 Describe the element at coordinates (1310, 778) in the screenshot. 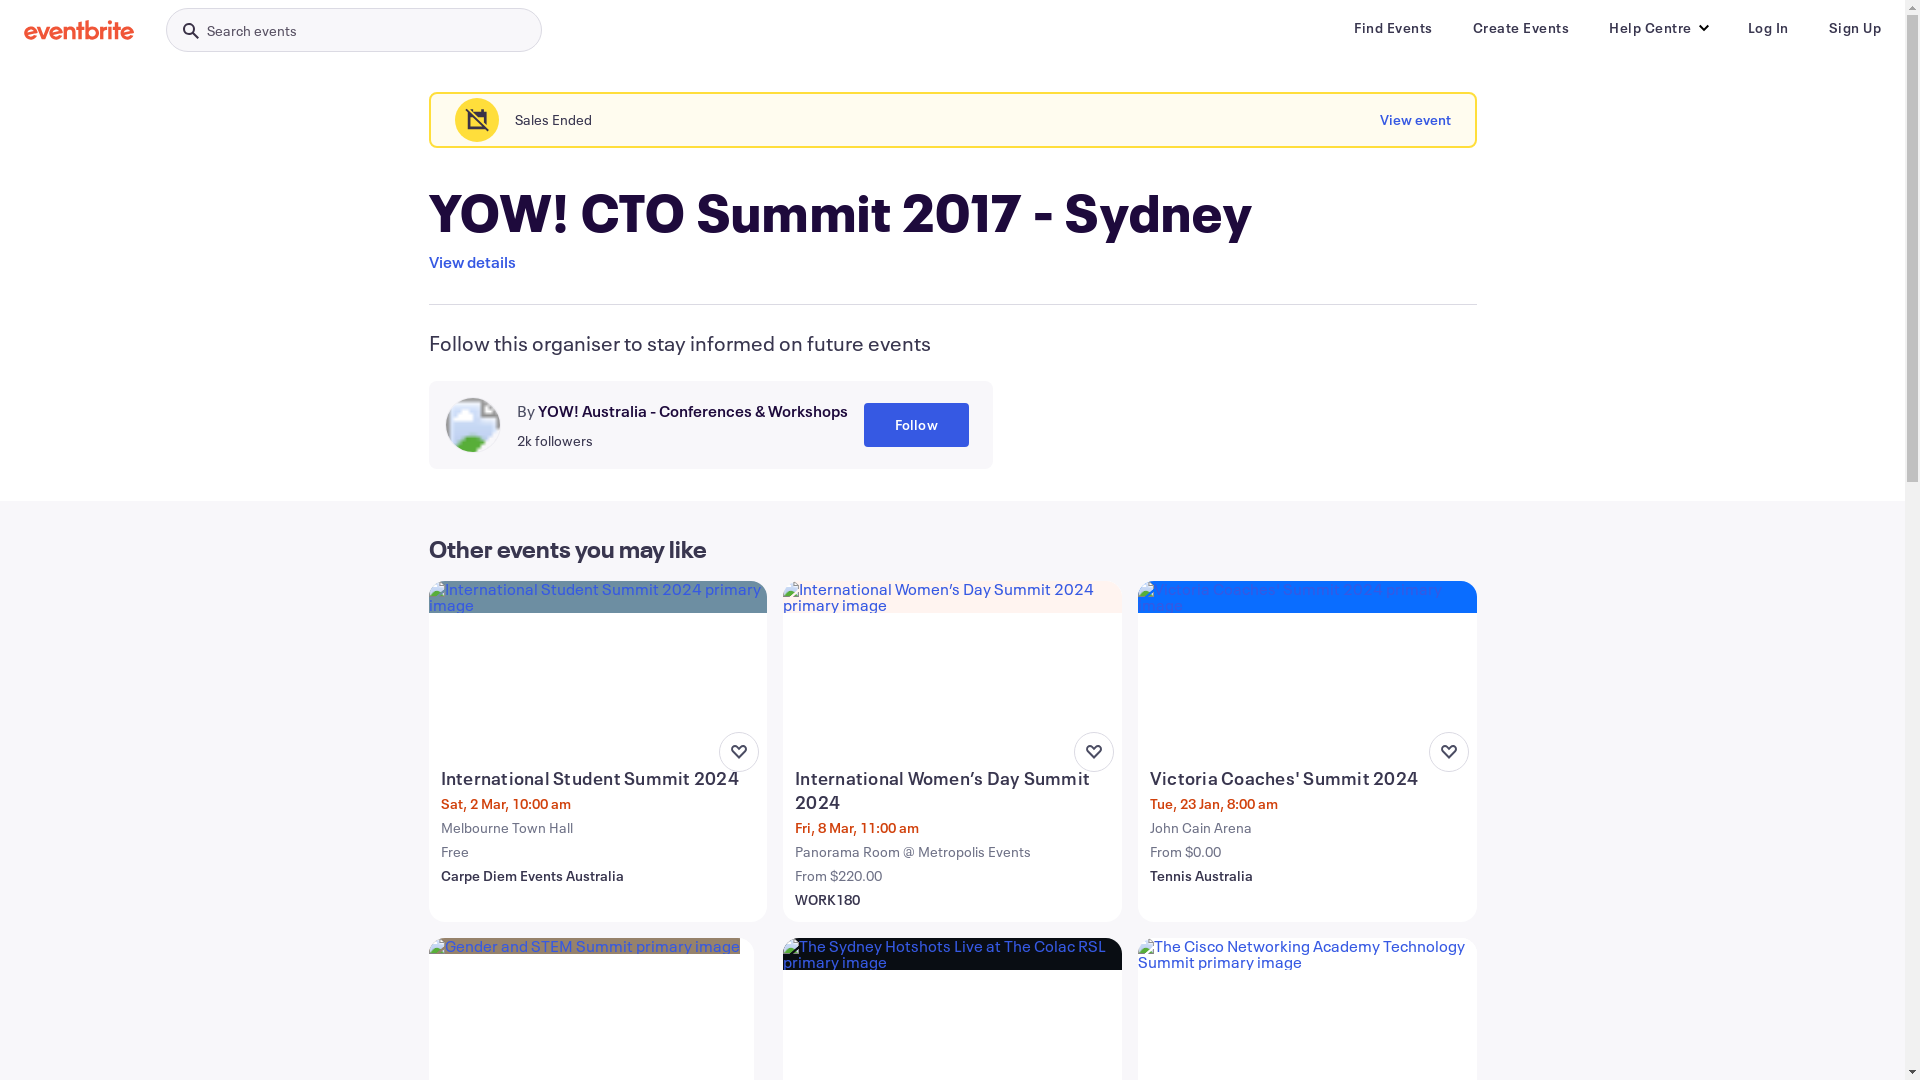

I see `Victoria Coaches' Summit 2024` at that location.